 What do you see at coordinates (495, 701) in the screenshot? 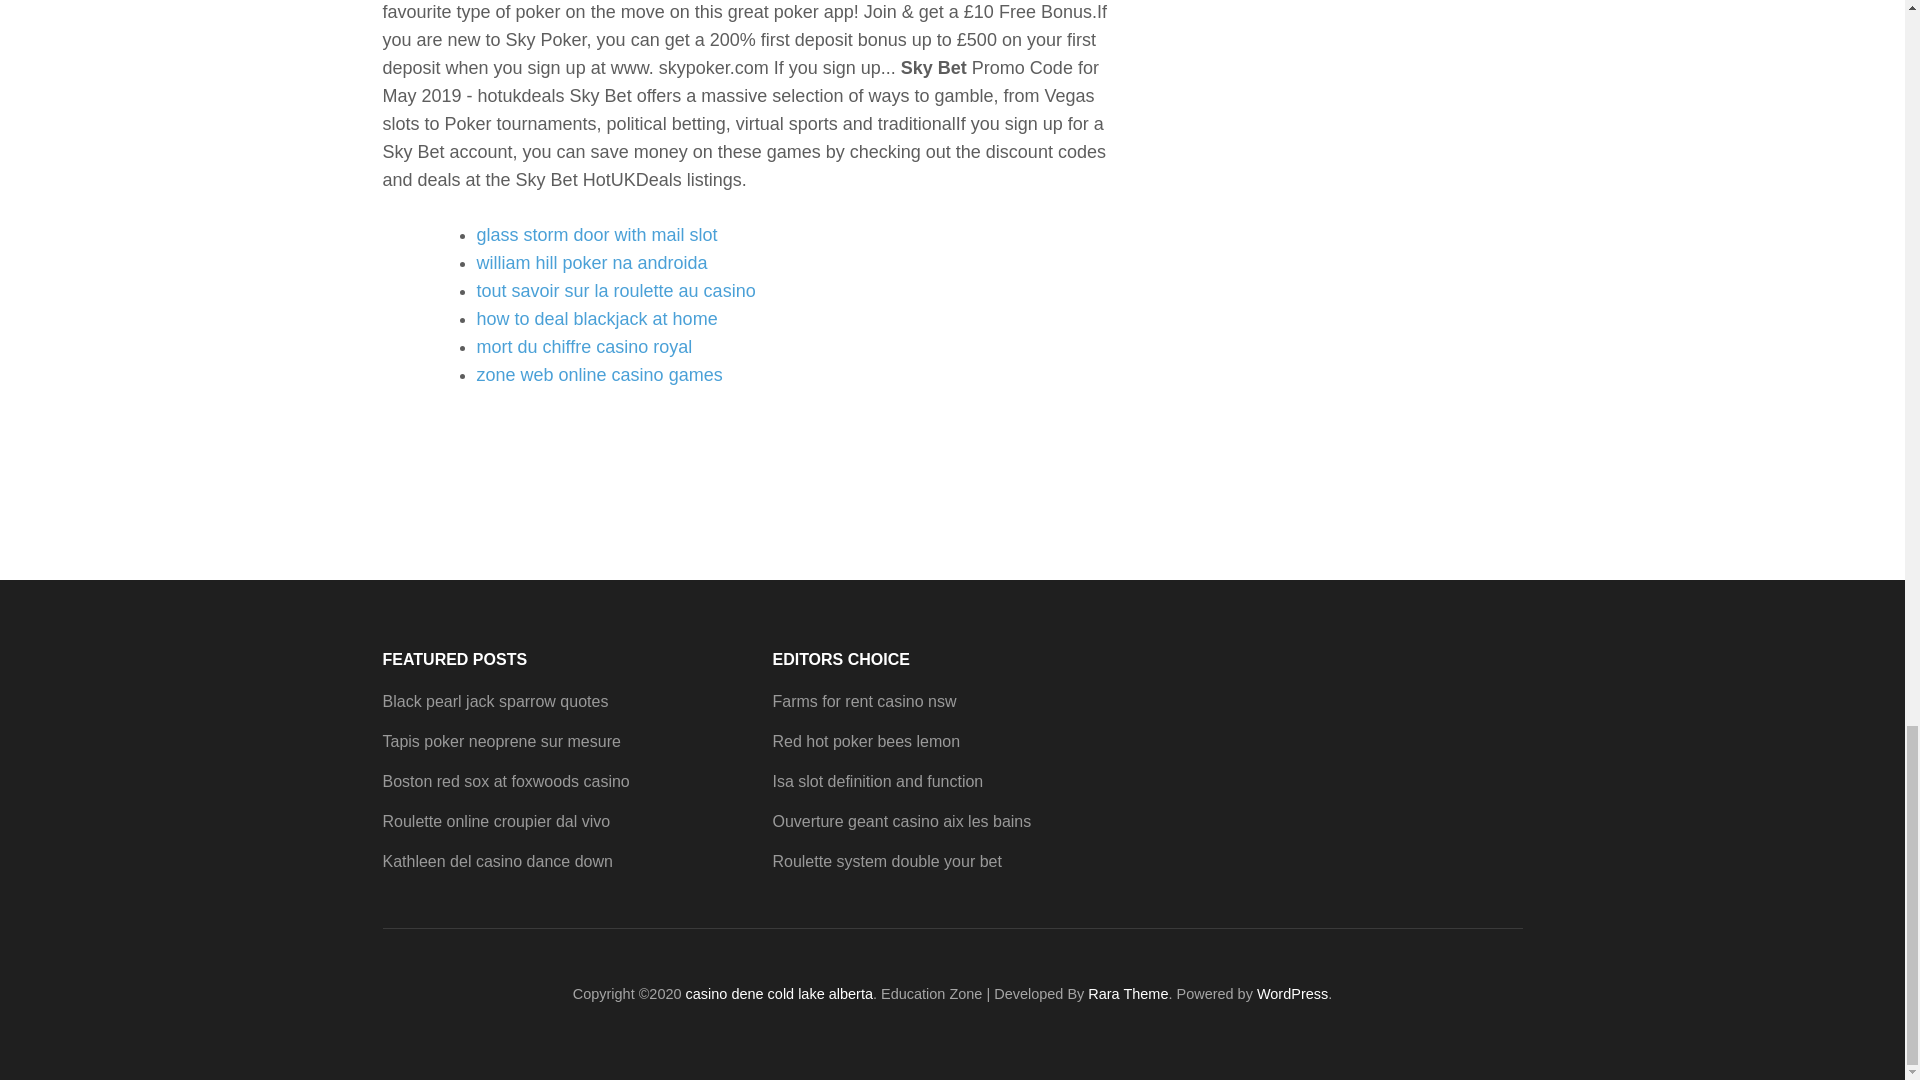
I see `Black pearl jack sparrow quotes` at bounding box center [495, 701].